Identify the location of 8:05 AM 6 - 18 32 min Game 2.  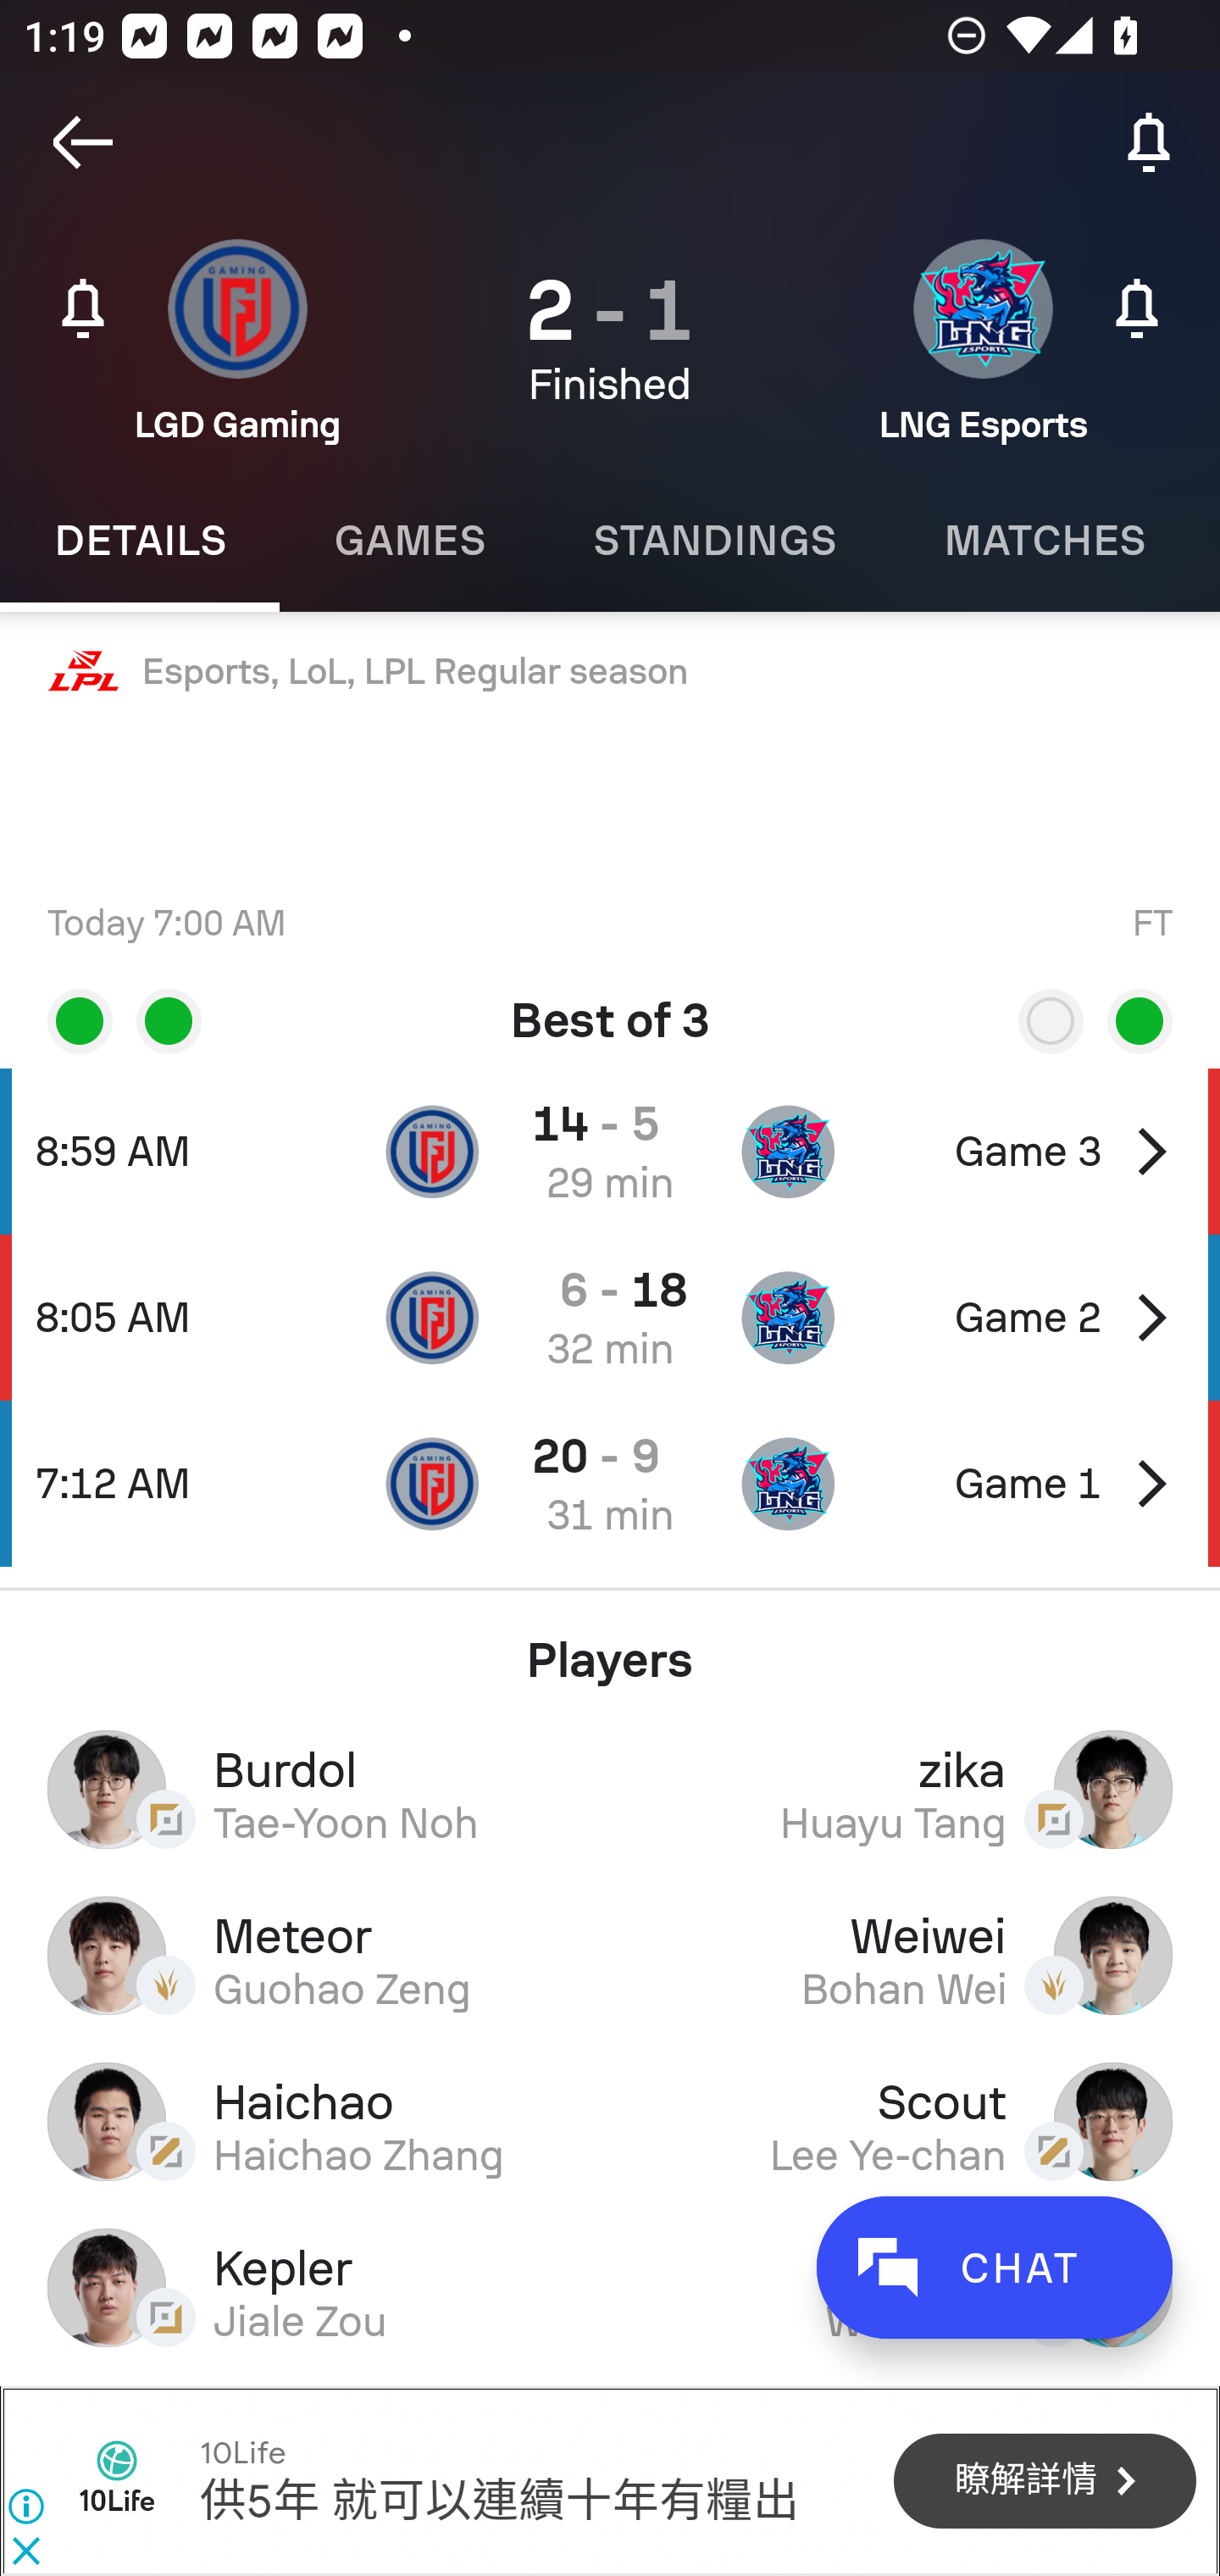
(610, 1317).